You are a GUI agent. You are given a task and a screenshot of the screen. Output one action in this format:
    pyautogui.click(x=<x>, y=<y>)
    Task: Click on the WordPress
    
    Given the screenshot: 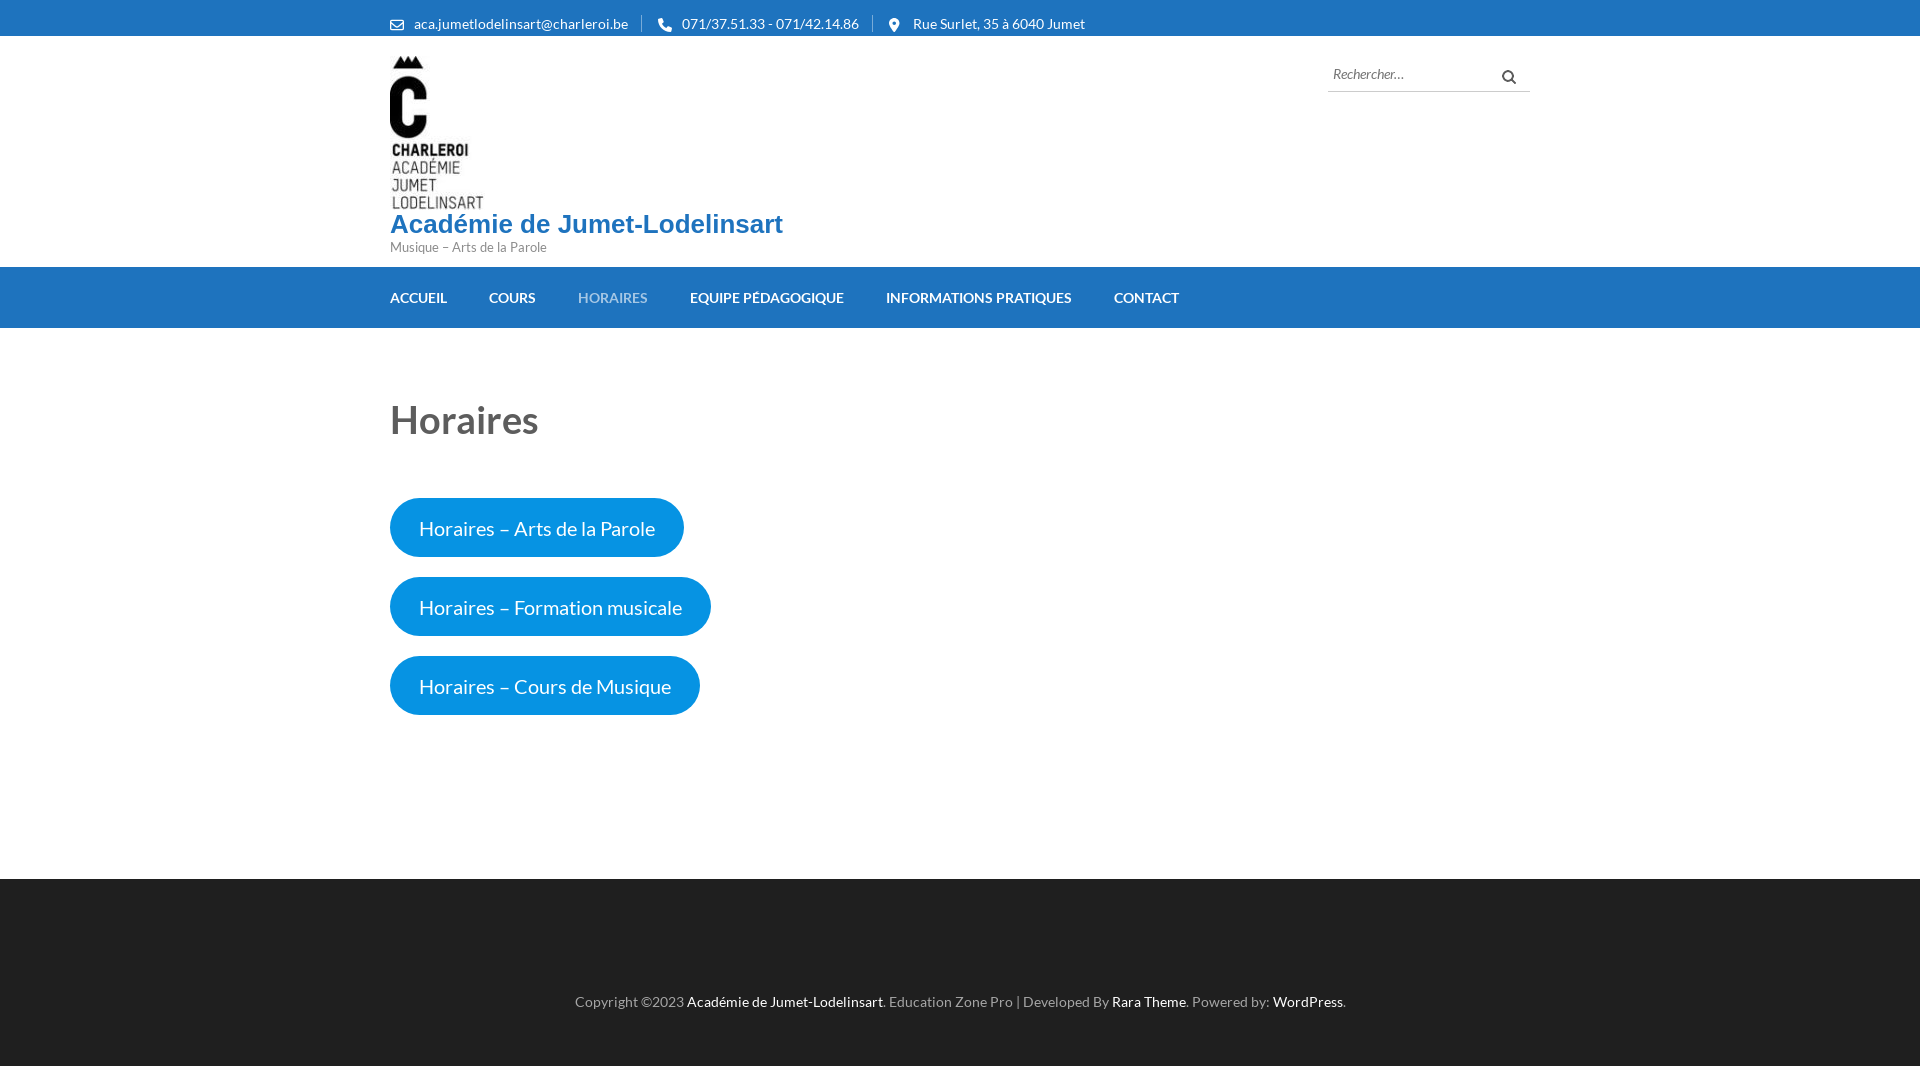 What is the action you would take?
    pyautogui.click(x=1307, y=1002)
    